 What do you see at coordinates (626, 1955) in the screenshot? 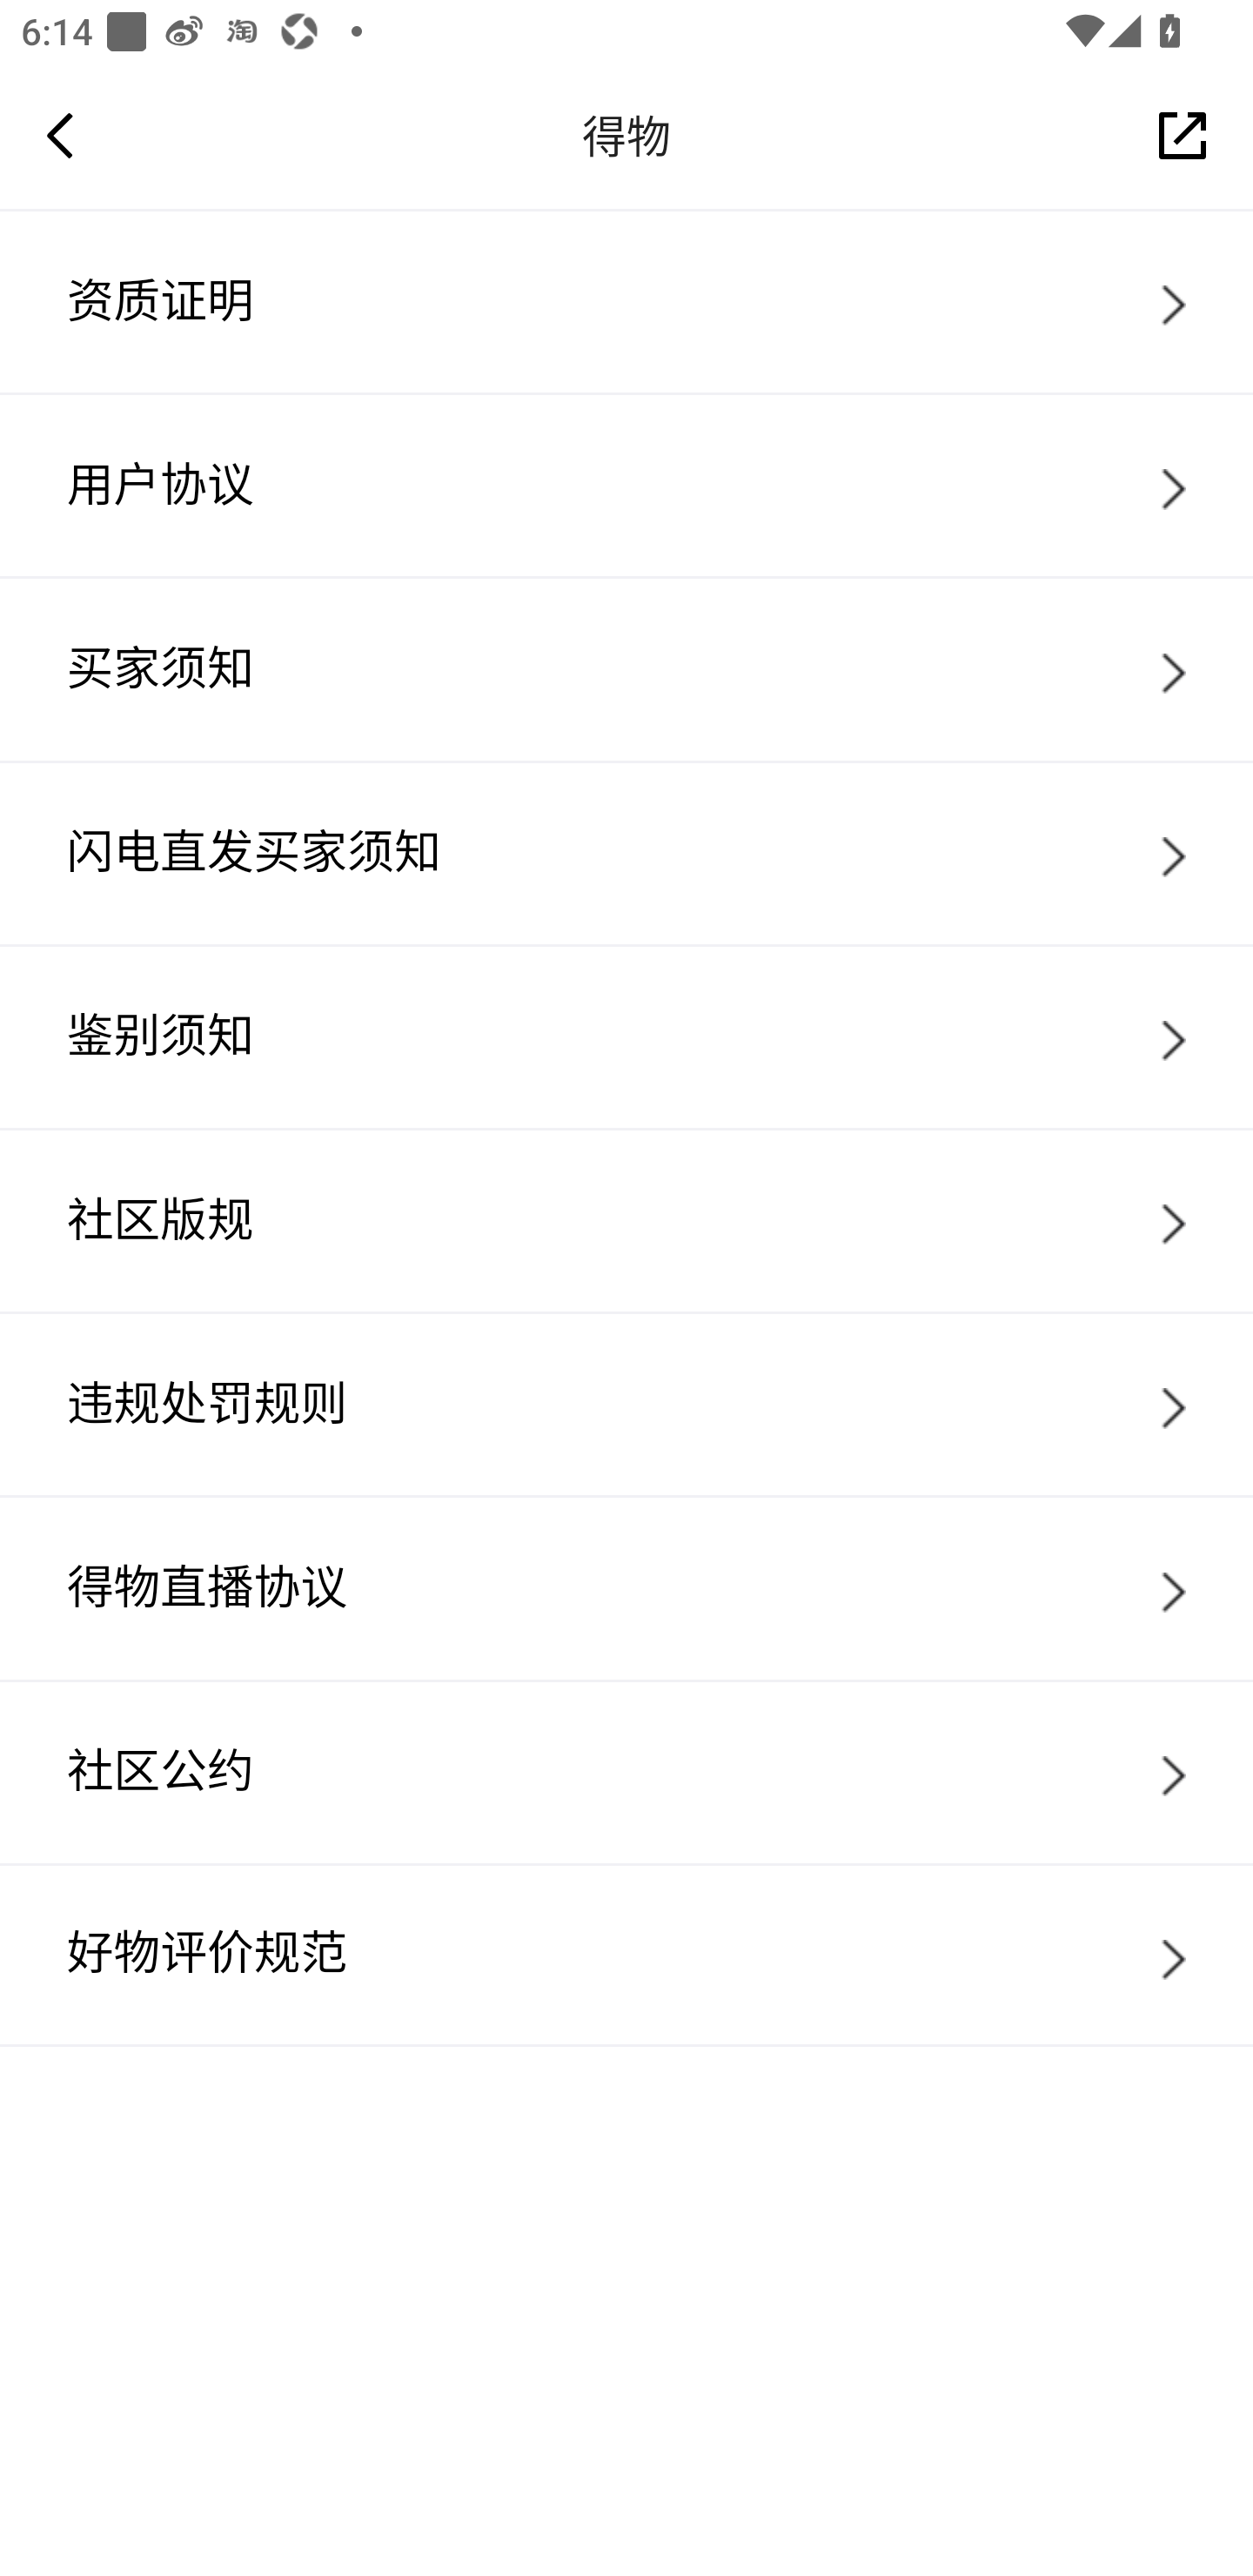
I see `好物评价规范 arrow` at bounding box center [626, 1955].